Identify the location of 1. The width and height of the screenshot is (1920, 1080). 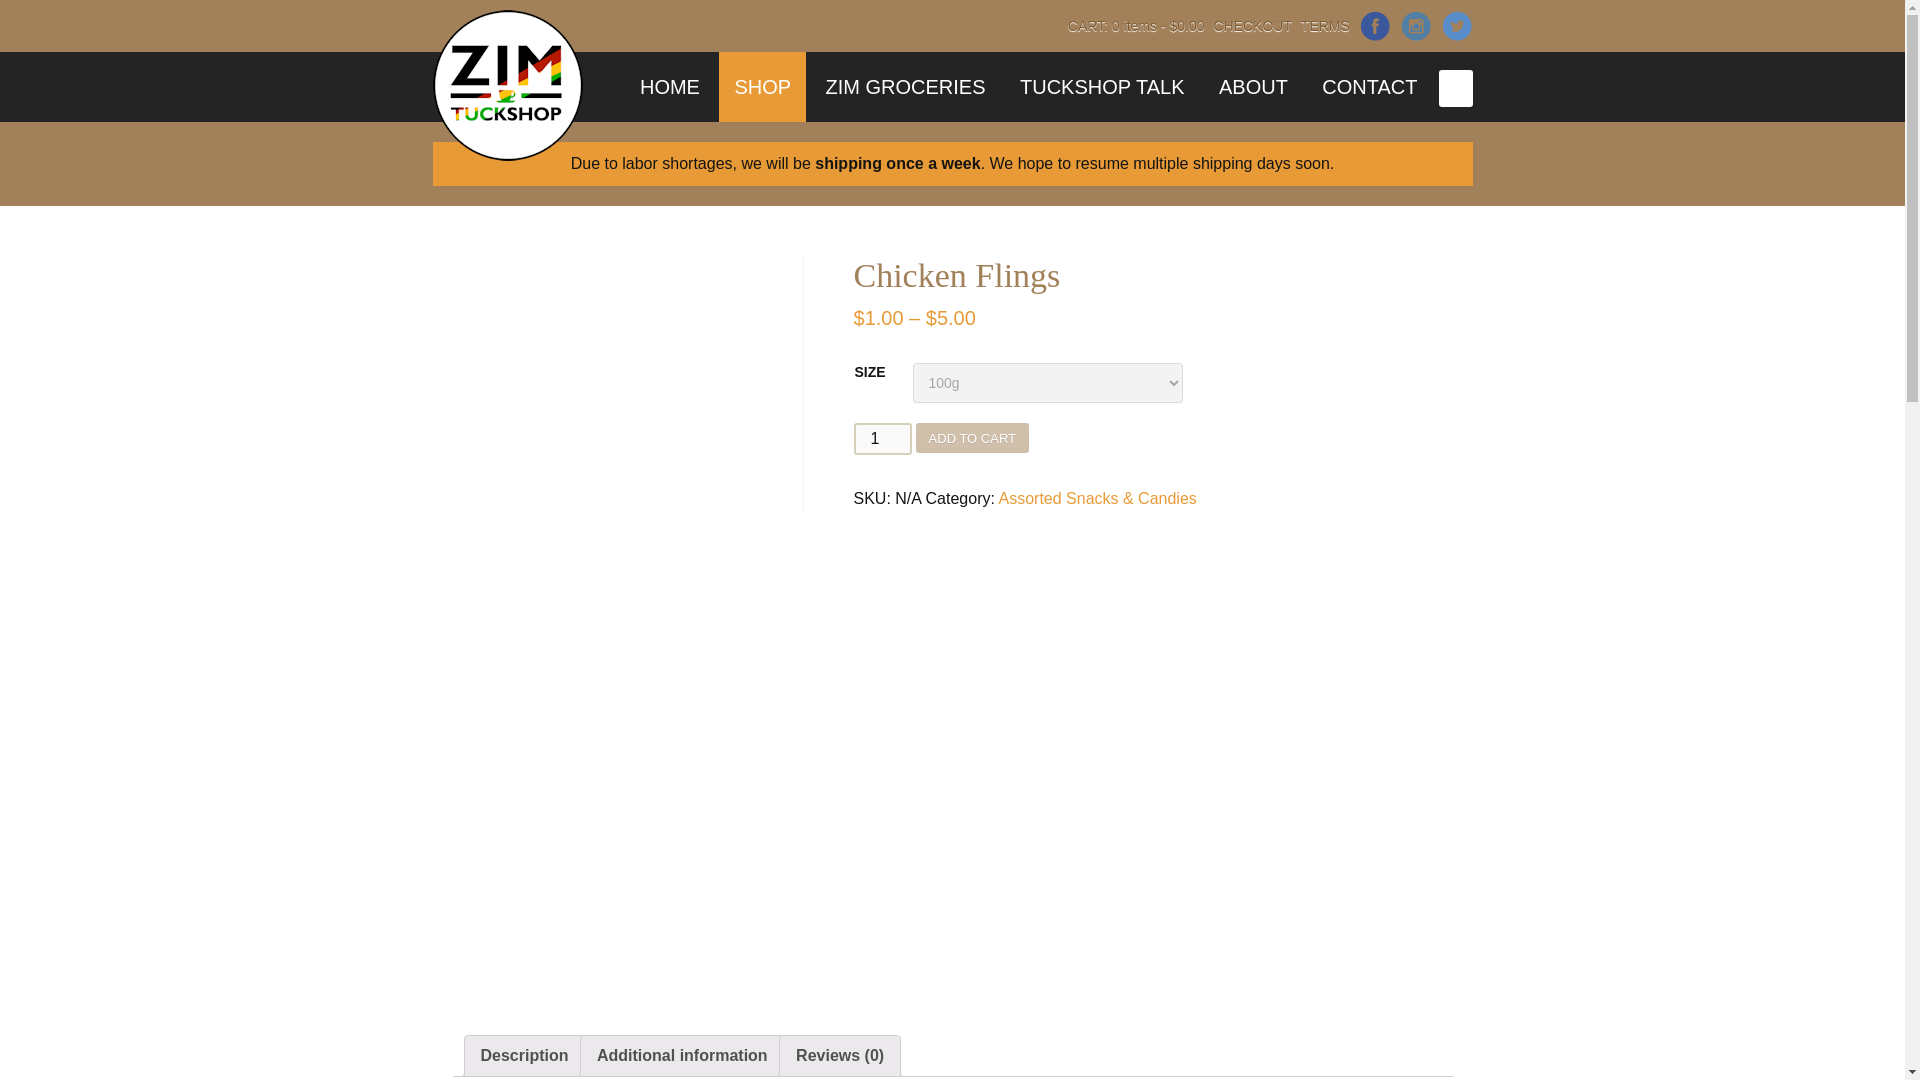
(883, 438).